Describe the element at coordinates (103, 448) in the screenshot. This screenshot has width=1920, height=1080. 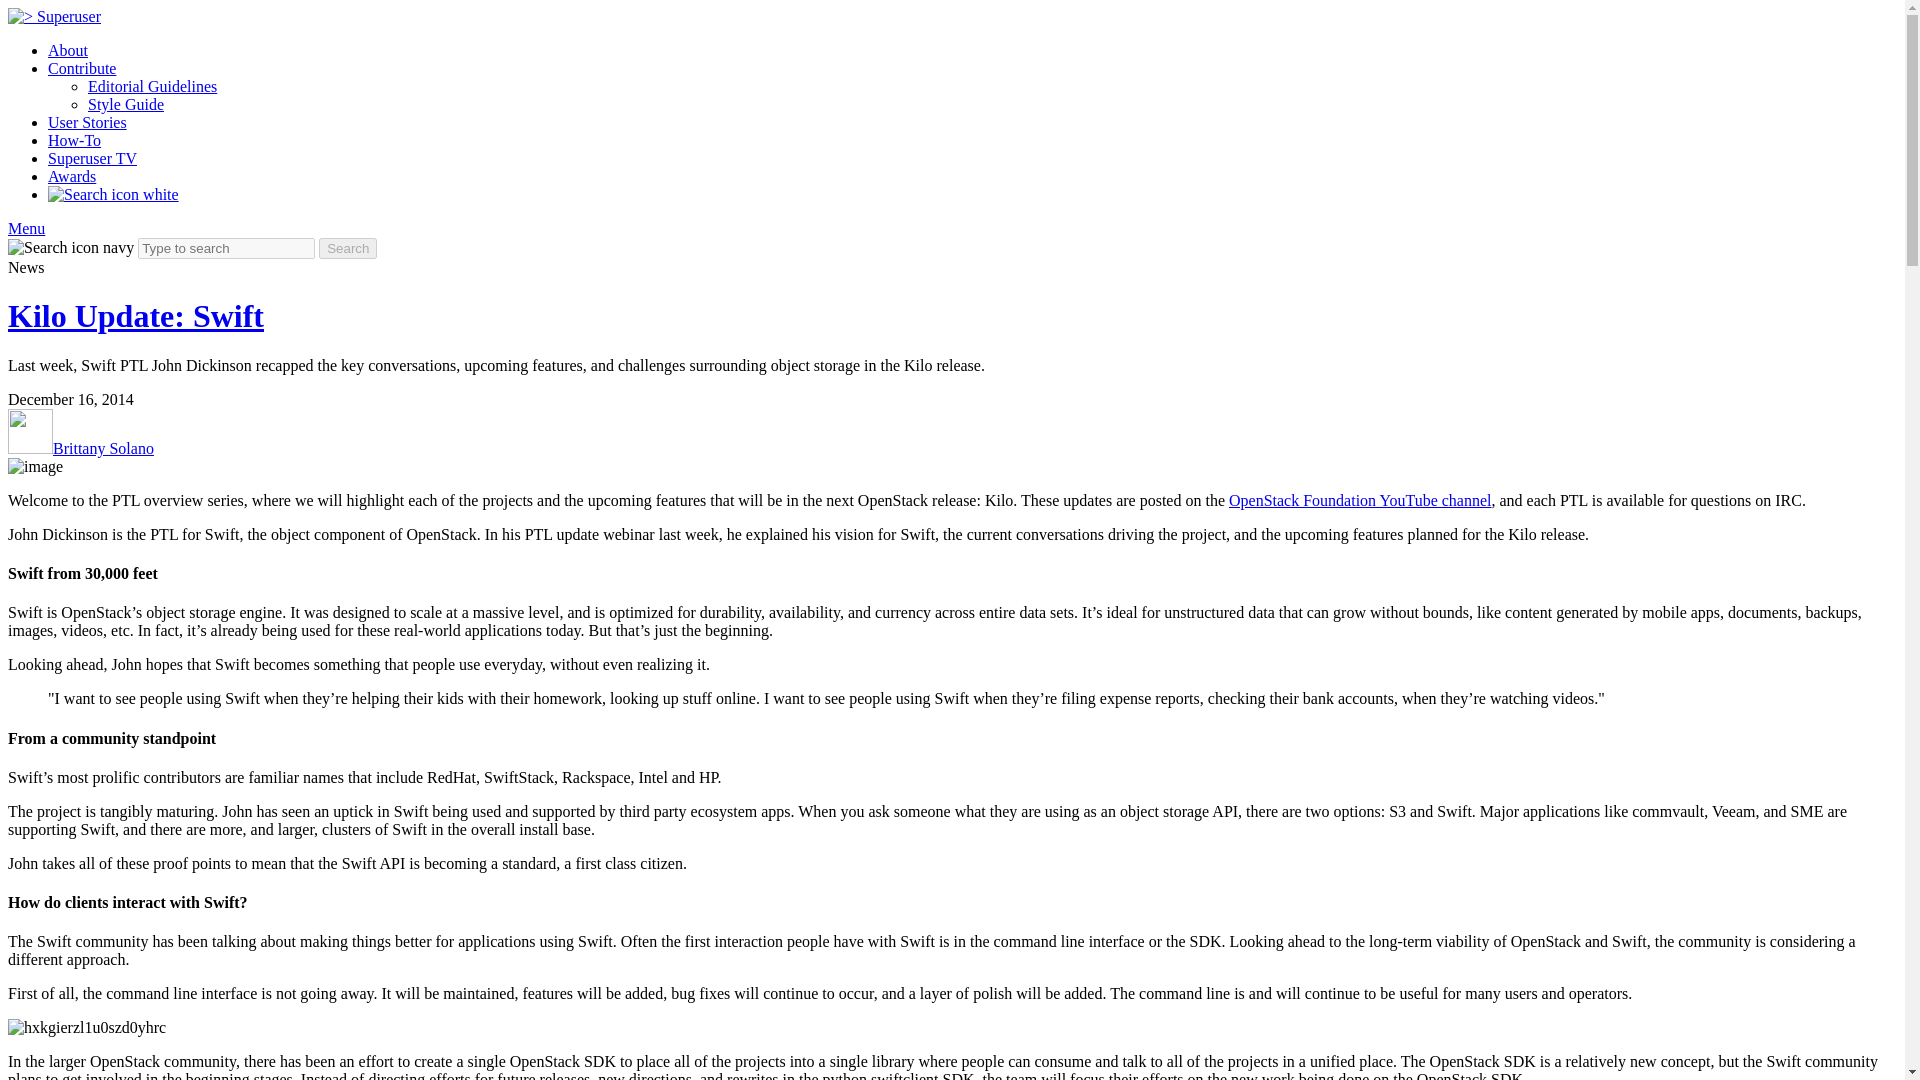
I see `Posts by Brittany Solano` at that location.